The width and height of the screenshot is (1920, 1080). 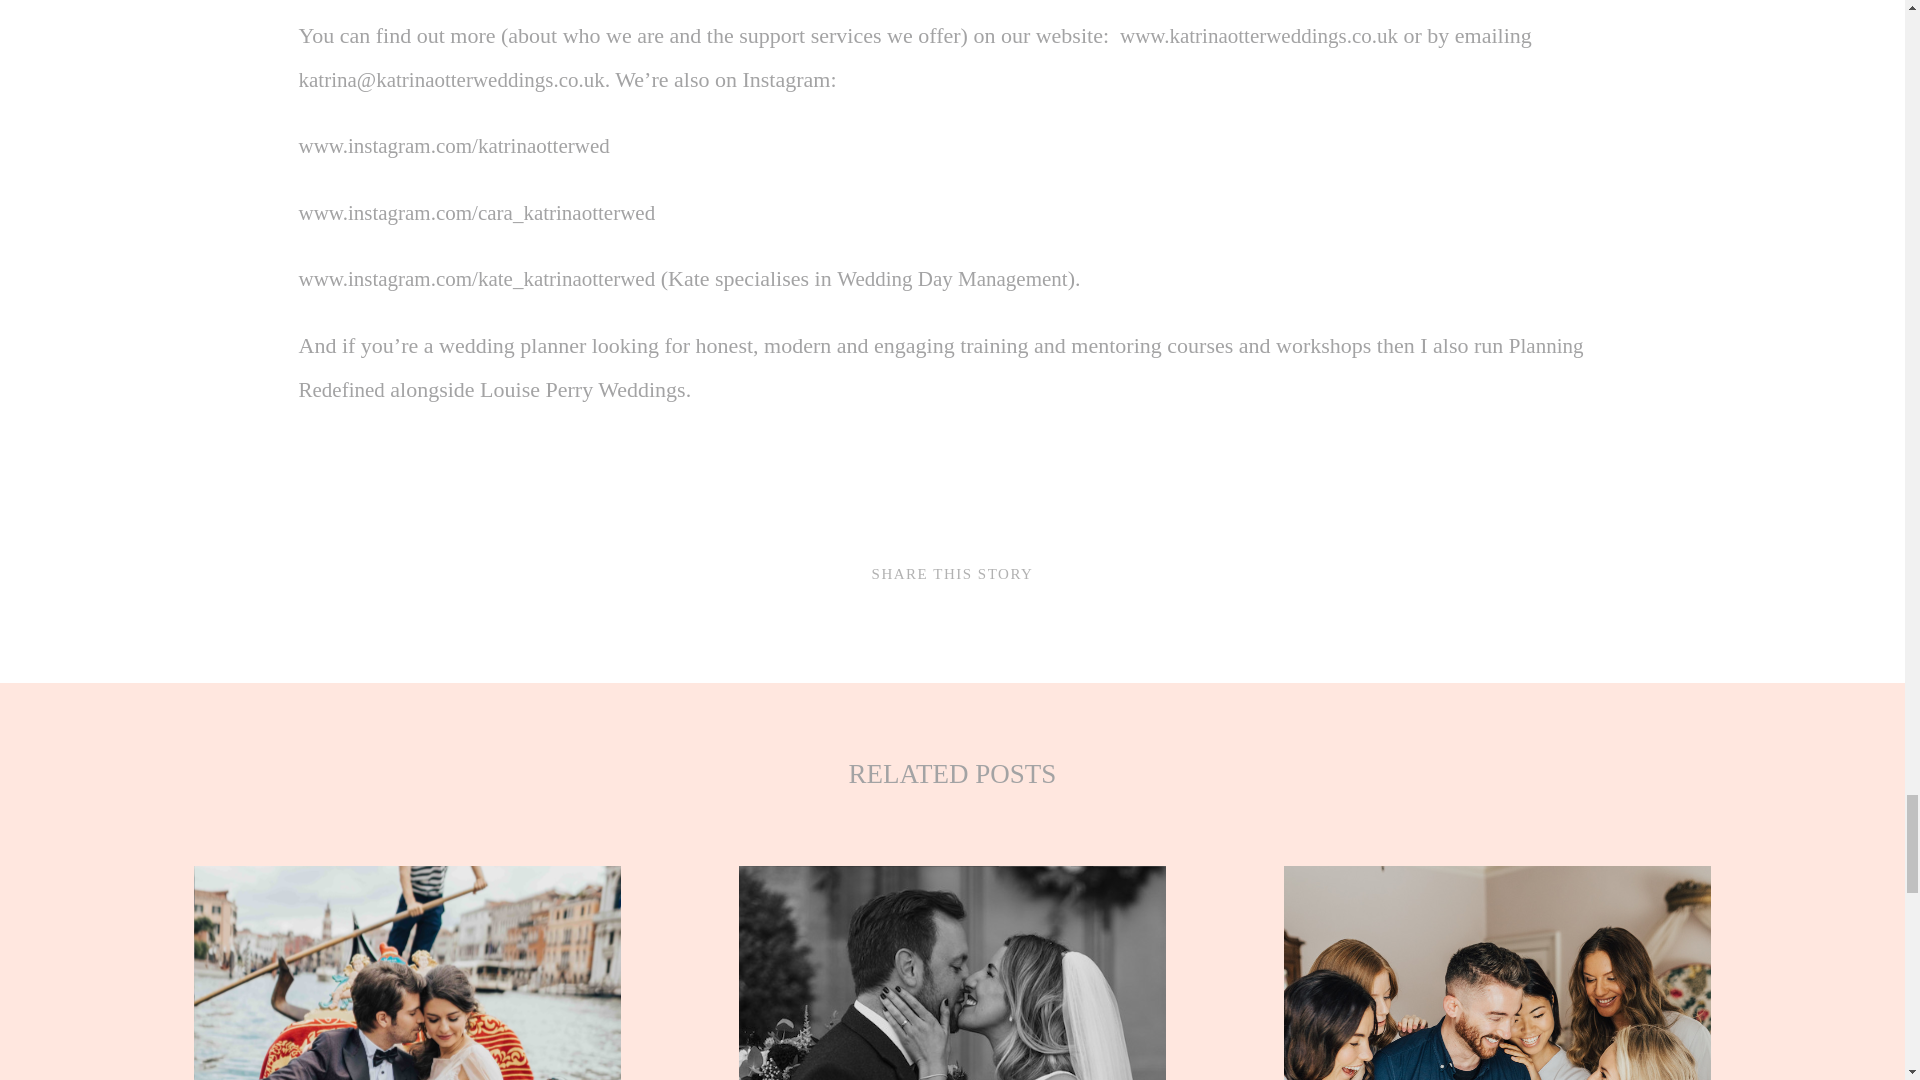 What do you see at coordinates (952, 278) in the screenshot?
I see `Wedding Day Management` at bounding box center [952, 278].